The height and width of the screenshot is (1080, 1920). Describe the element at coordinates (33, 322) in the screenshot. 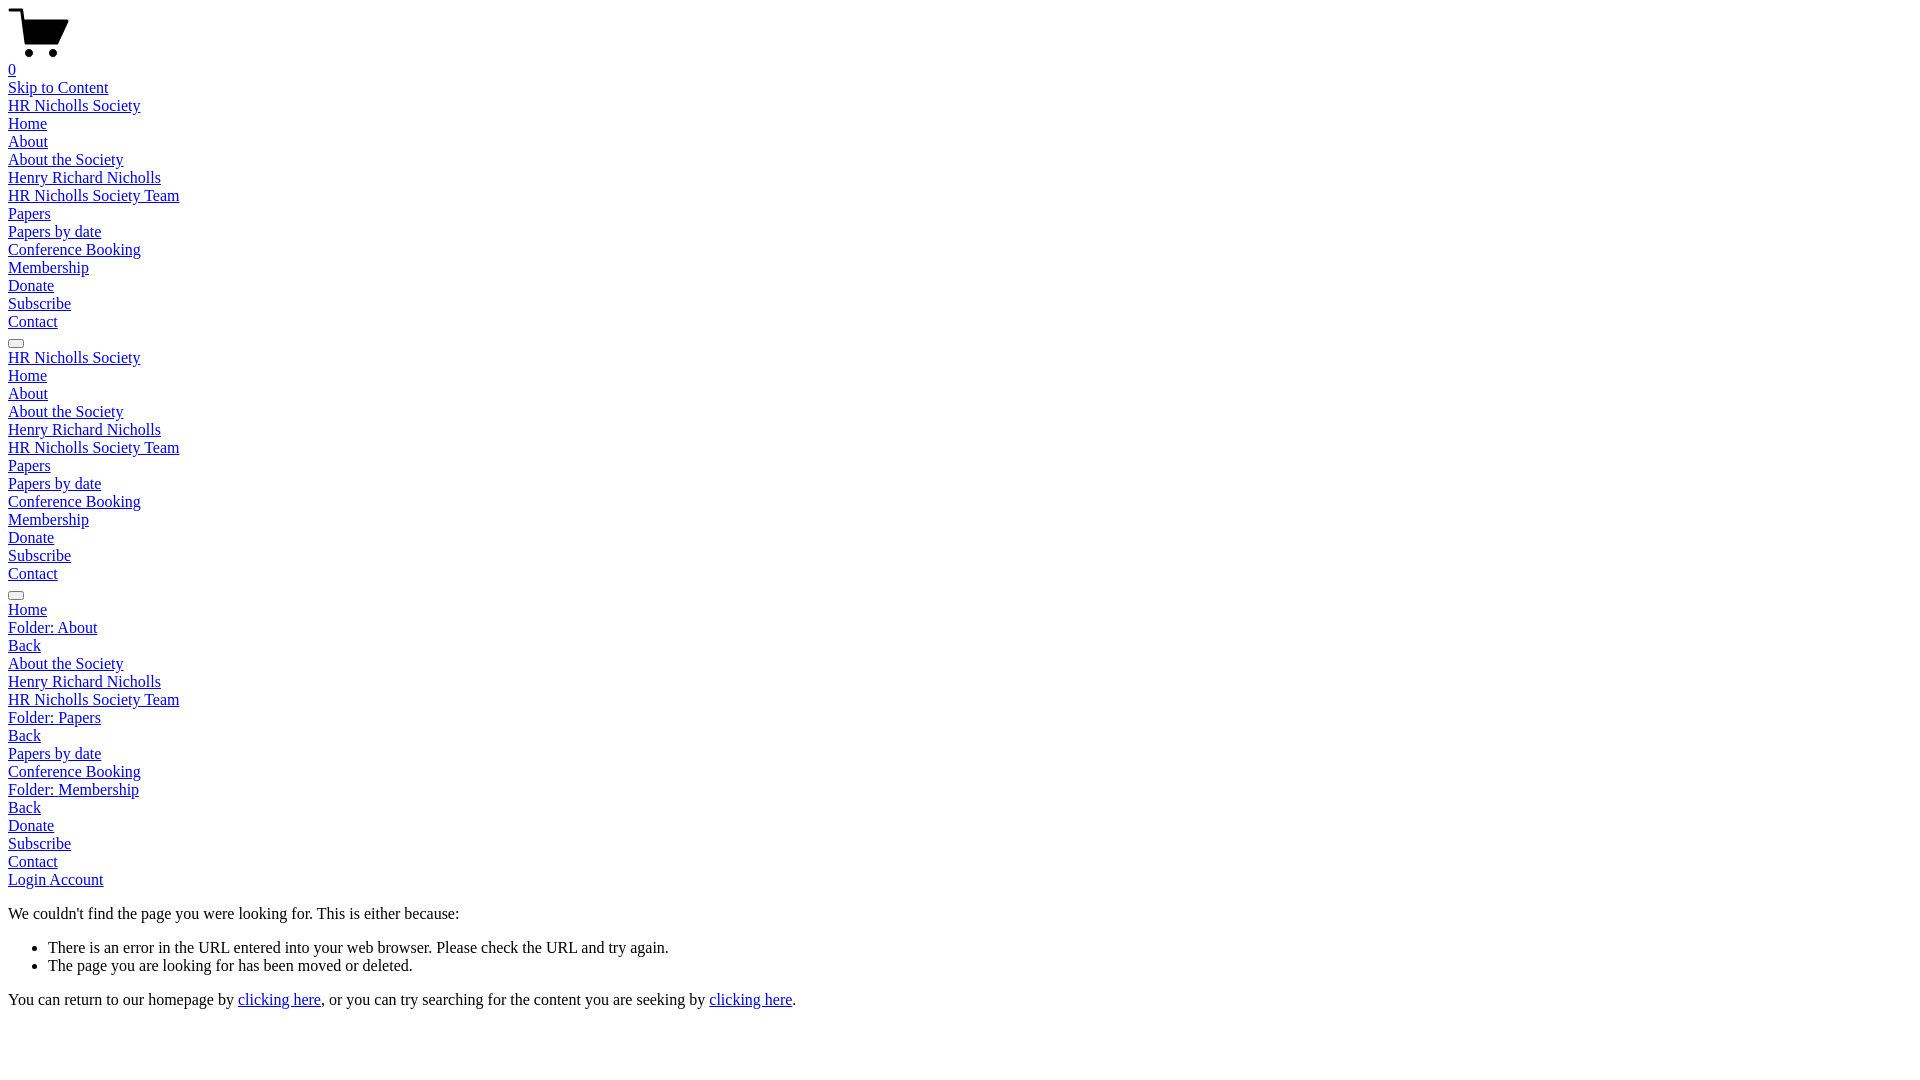

I see `Contact` at that location.